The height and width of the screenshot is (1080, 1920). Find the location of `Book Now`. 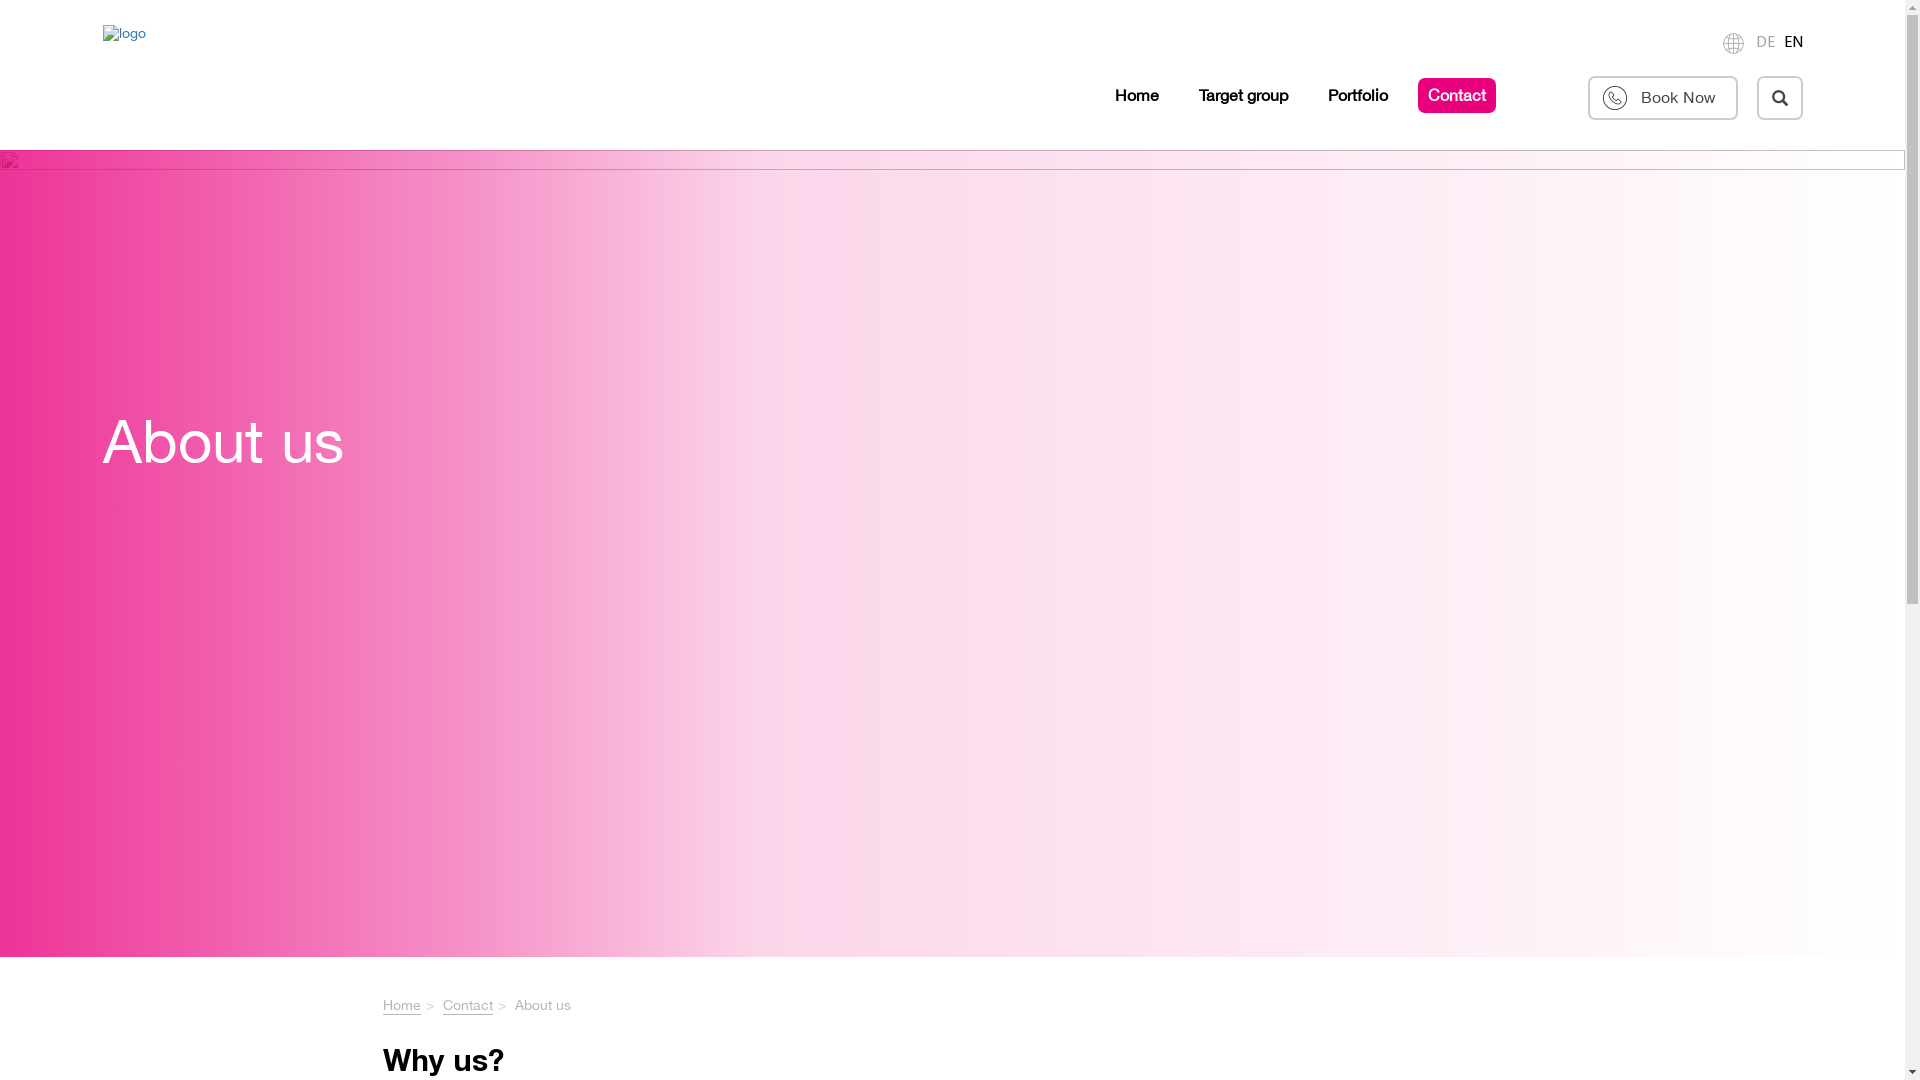

Book Now is located at coordinates (1663, 98).